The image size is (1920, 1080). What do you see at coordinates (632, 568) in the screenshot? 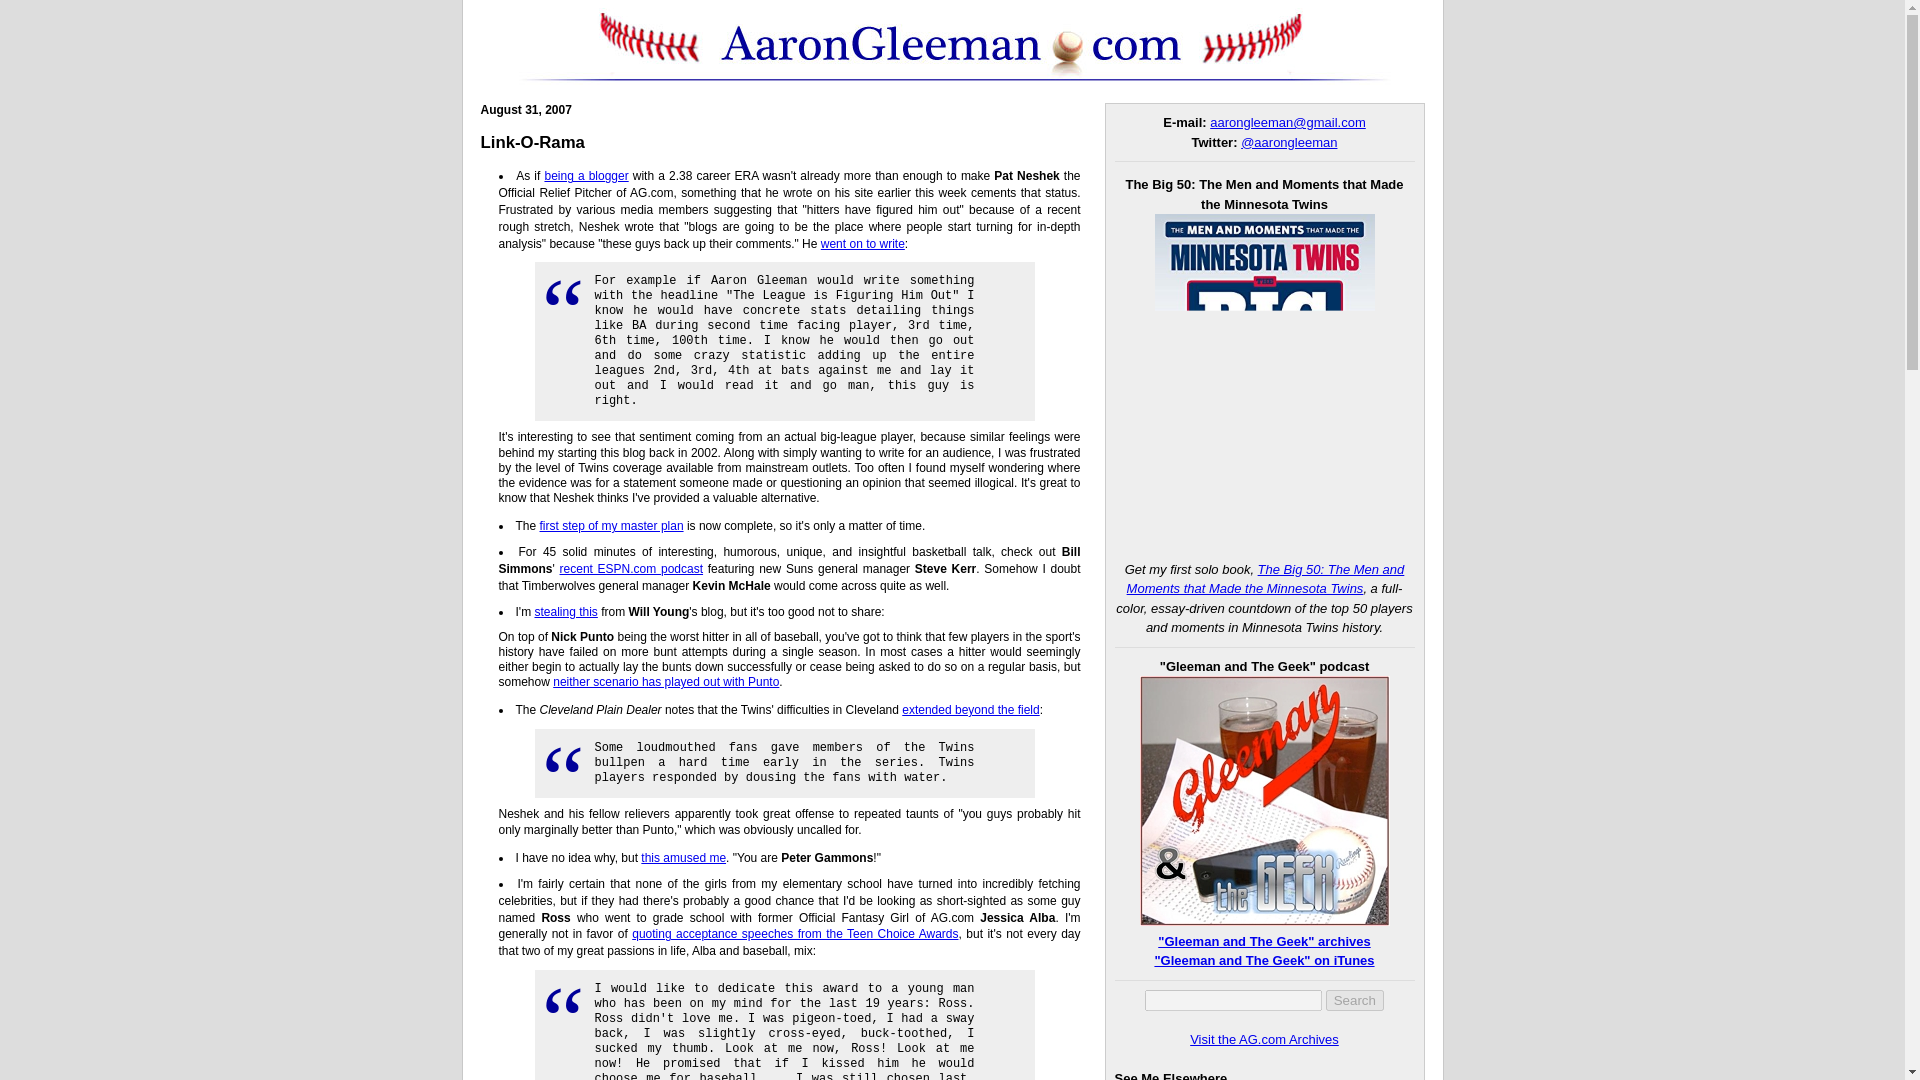
I see `recent ESPN.com podcast` at bounding box center [632, 568].